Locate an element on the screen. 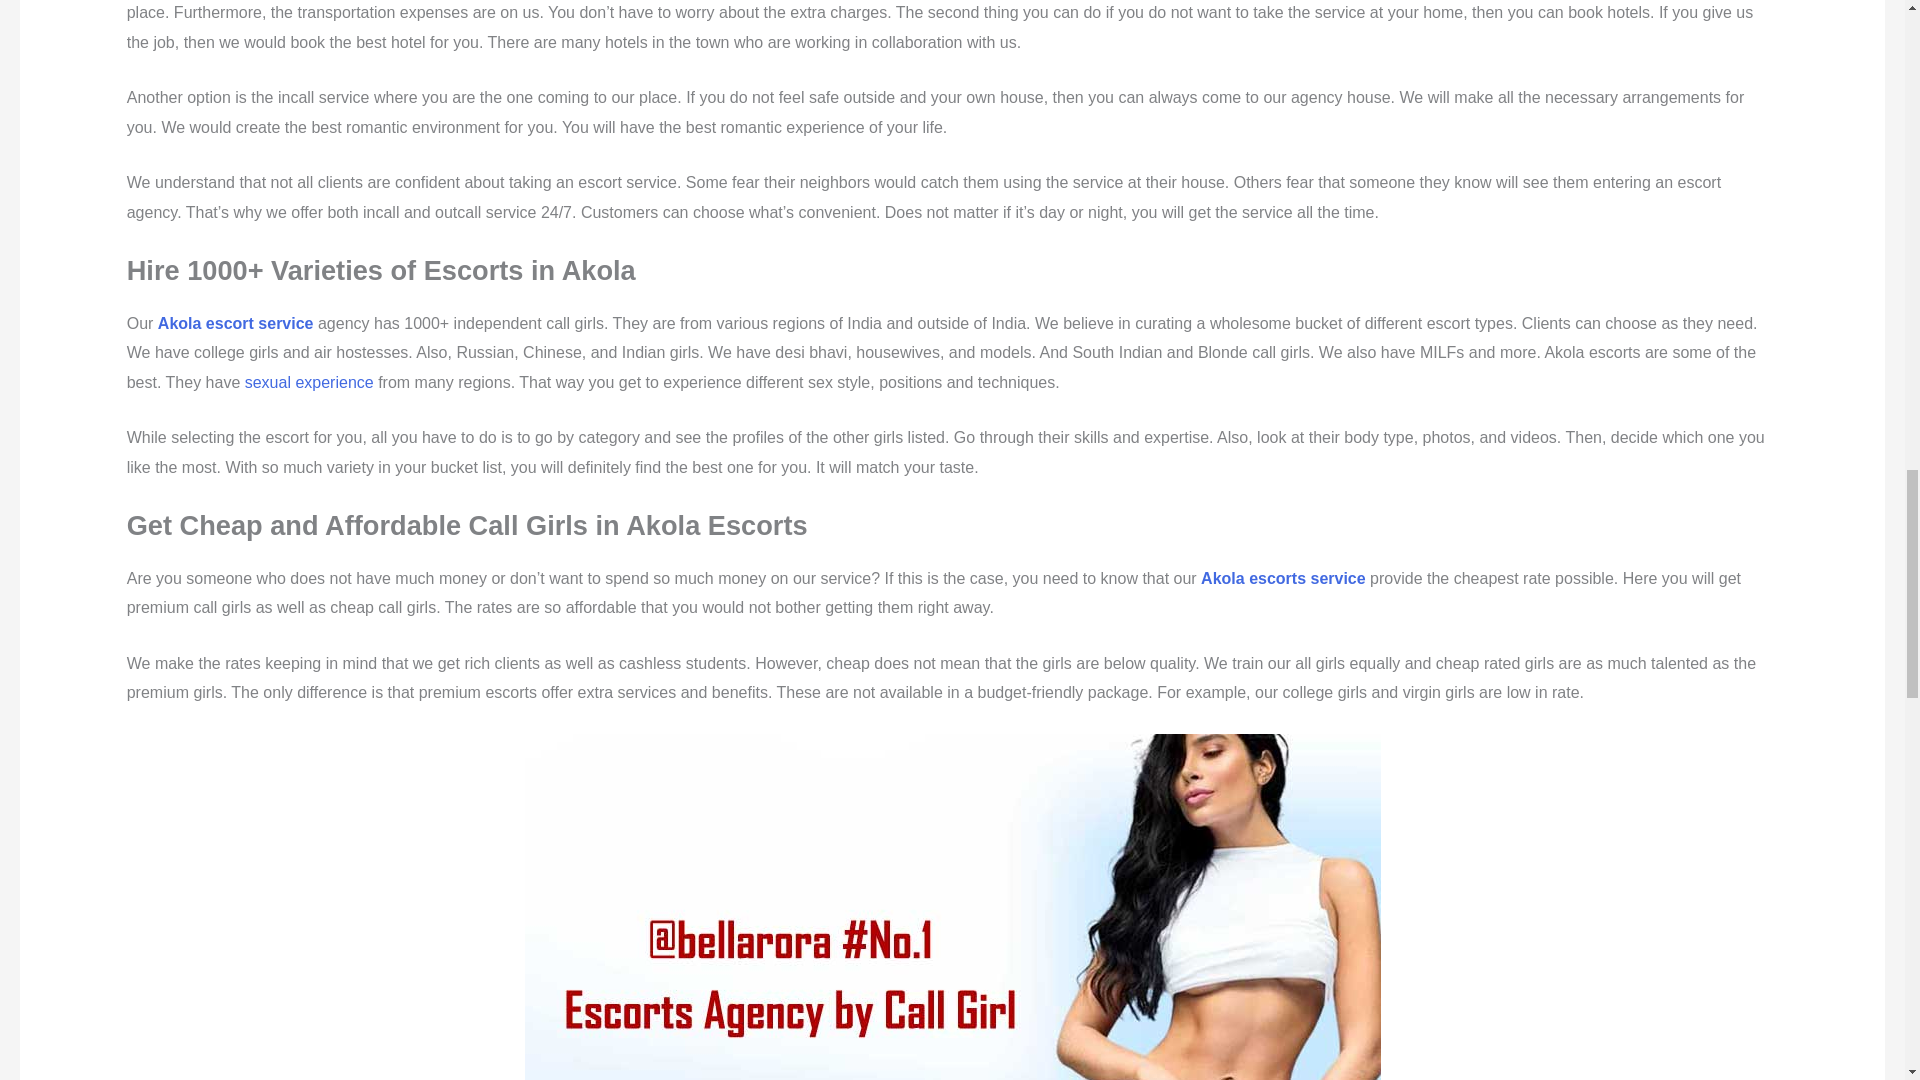 This screenshot has height=1080, width=1920. Akola escort service is located at coordinates (236, 323).